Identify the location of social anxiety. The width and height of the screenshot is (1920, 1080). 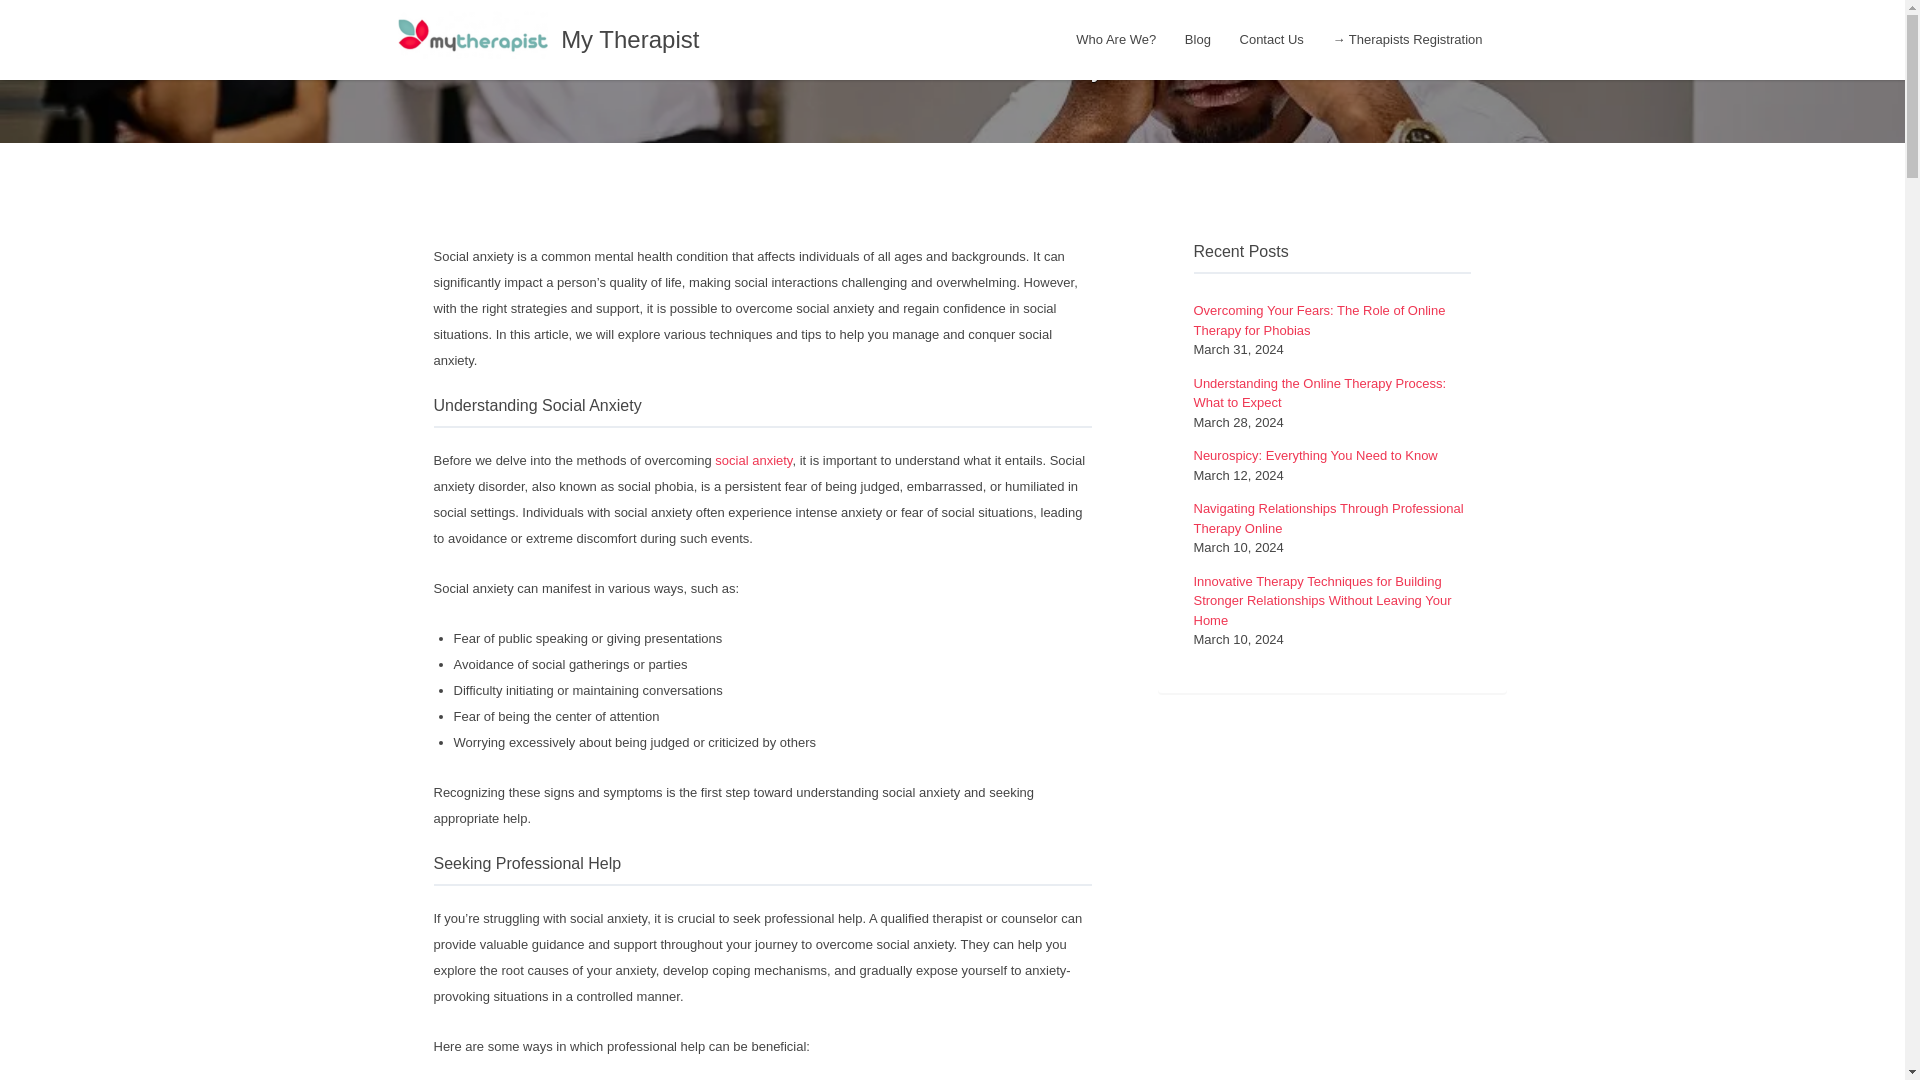
(752, 460).